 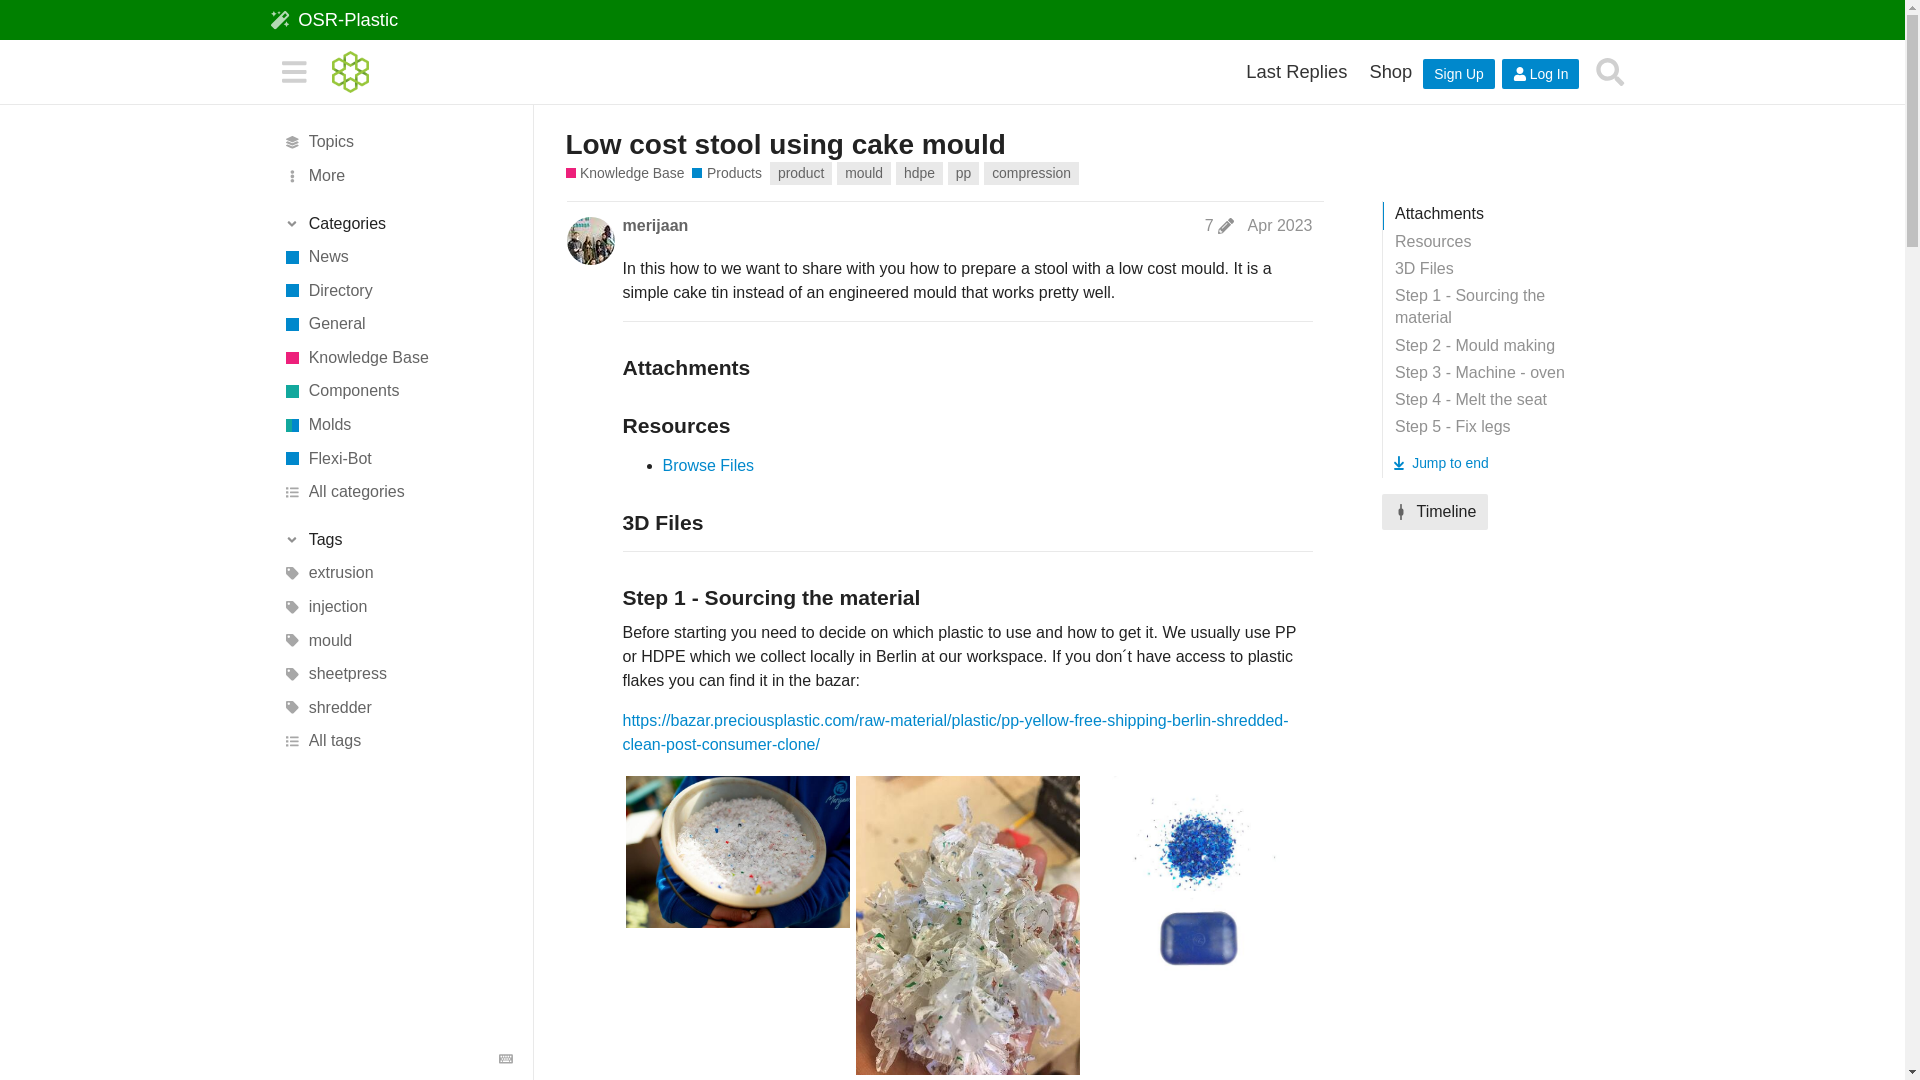 What do you see at coordinates (397, 324) in the screenshot?
I see `General` at bounding box center [397, 324].